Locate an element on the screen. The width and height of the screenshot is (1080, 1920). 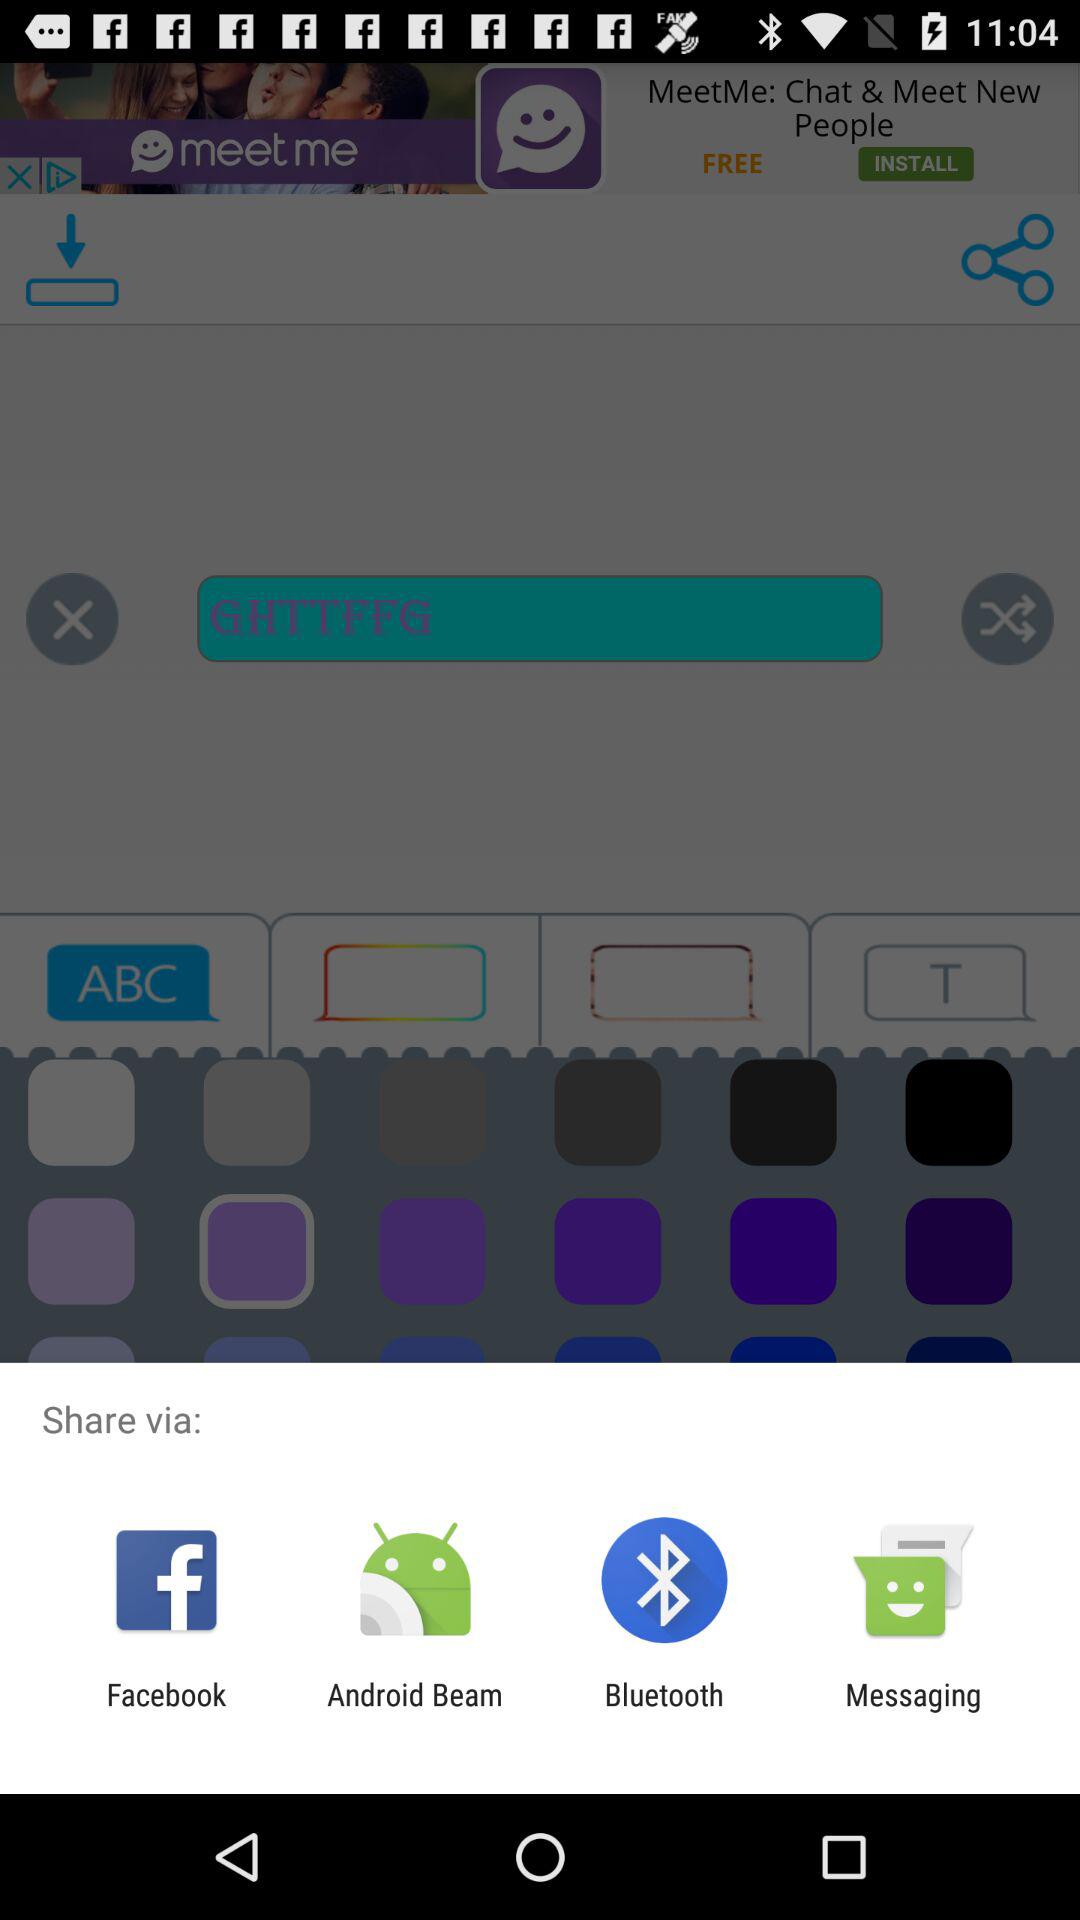
choose app next to bluetooth item is located at coordinates (414, 1712).